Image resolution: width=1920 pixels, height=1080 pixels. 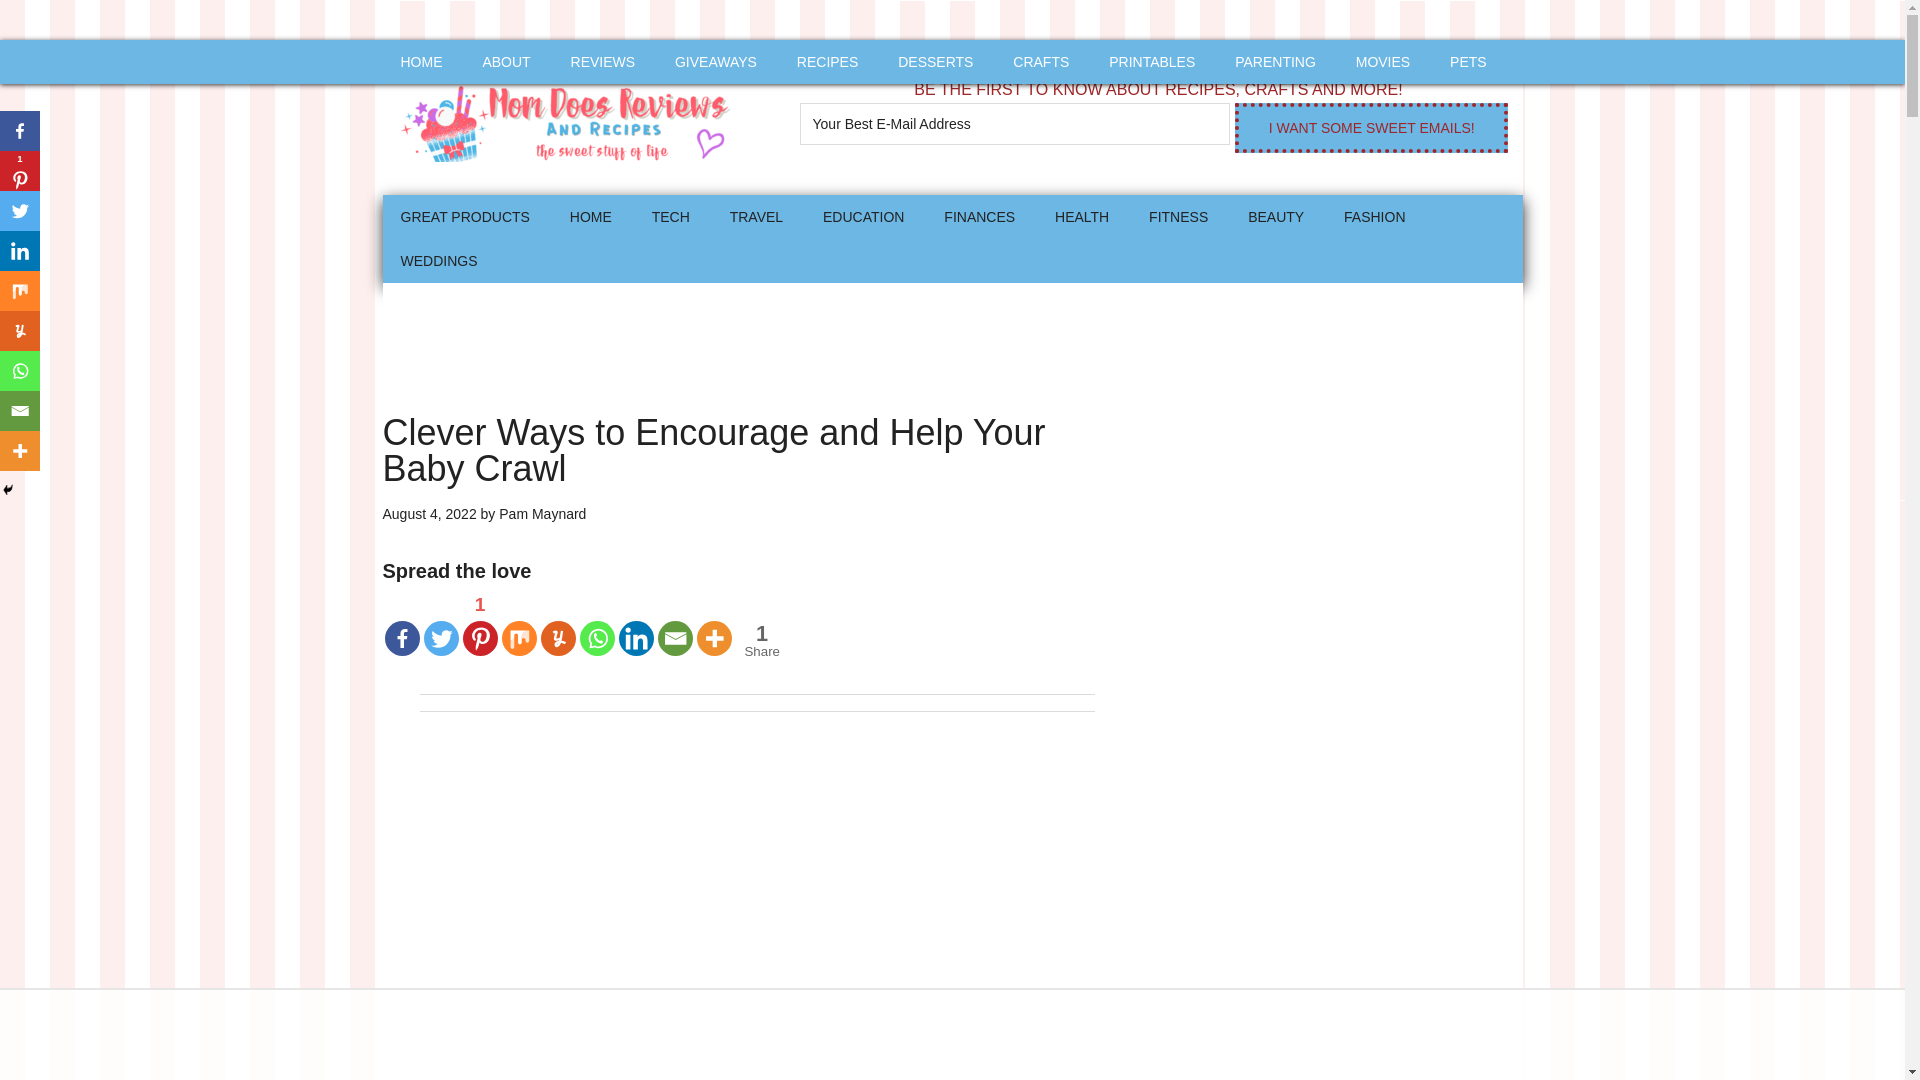 What do you see at coordinates (464, 216) in the screenshot?
I see `GREAT PRODUCTS` at bounding box center [464, 216].